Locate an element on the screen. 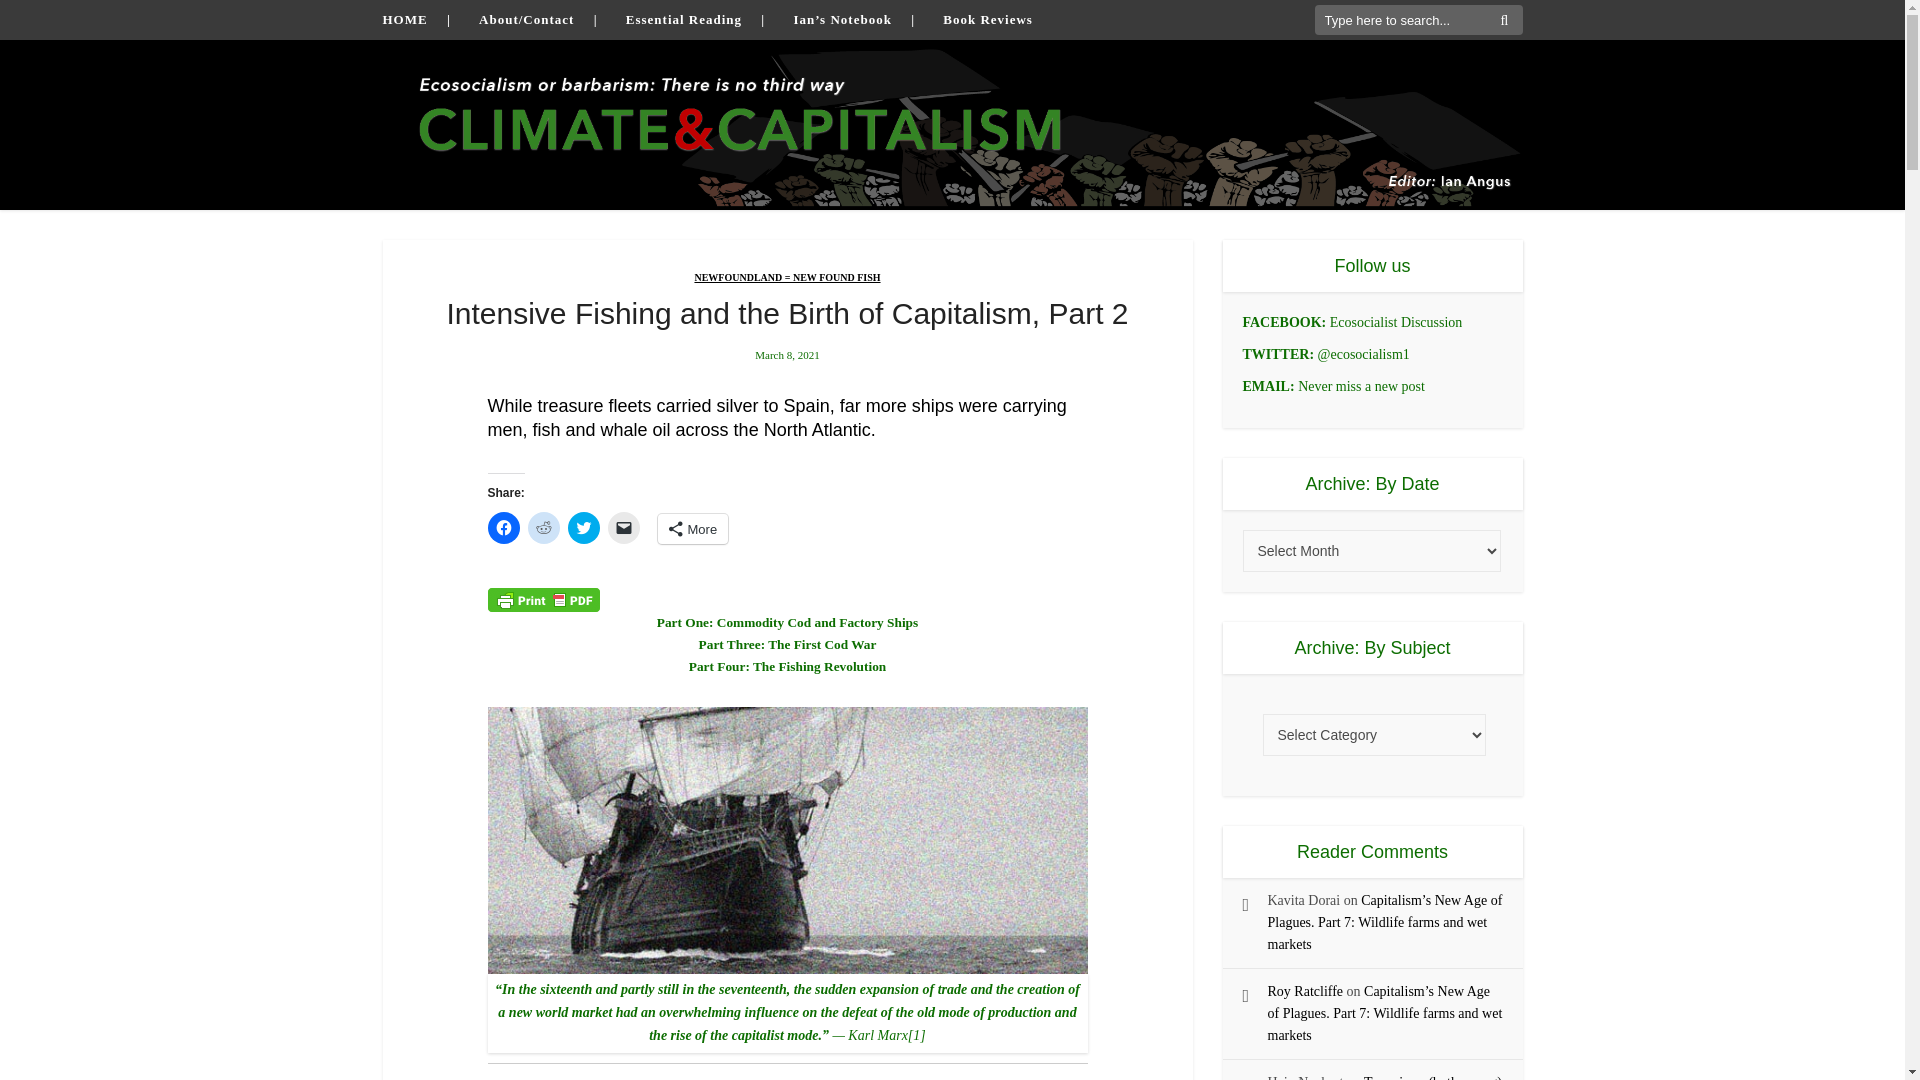 The image size is (1920, 1080). Click to share on Reddit is located at coordinates (544, 528).